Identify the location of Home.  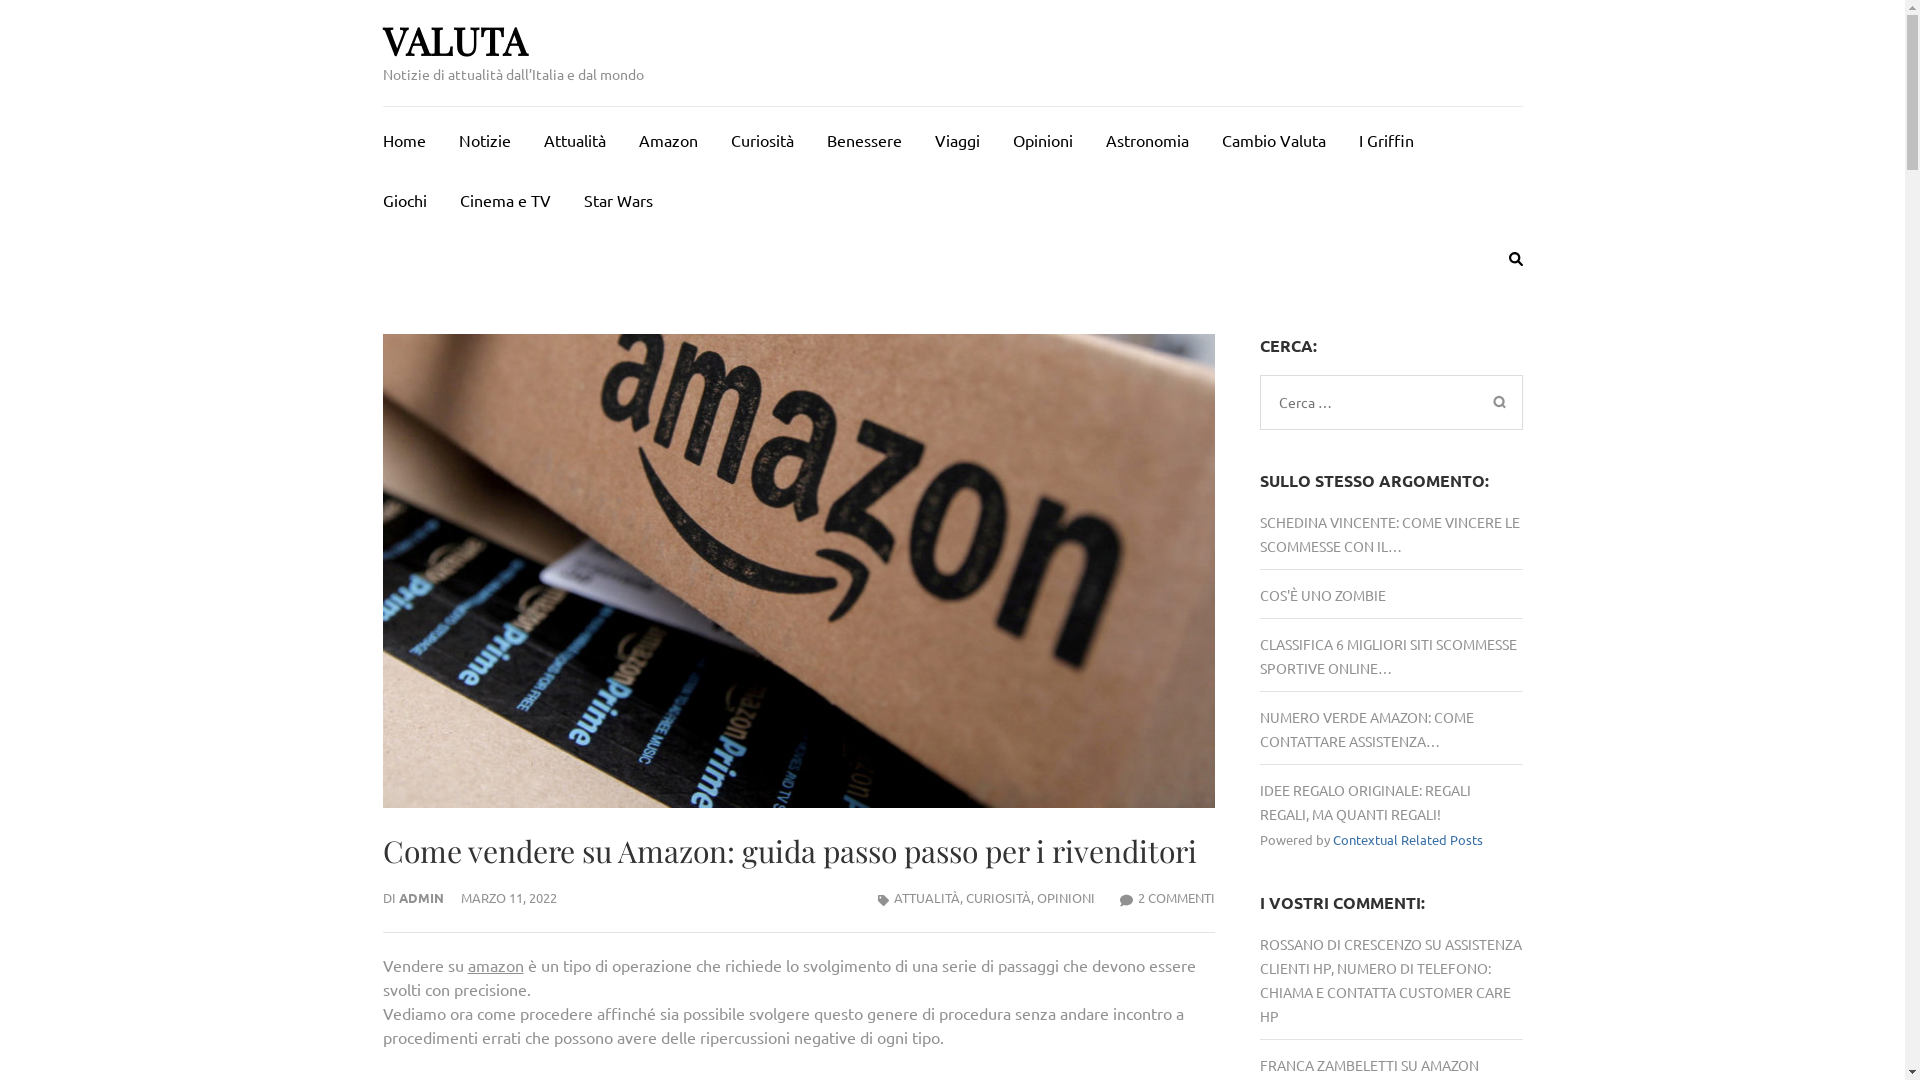
(404, 137).